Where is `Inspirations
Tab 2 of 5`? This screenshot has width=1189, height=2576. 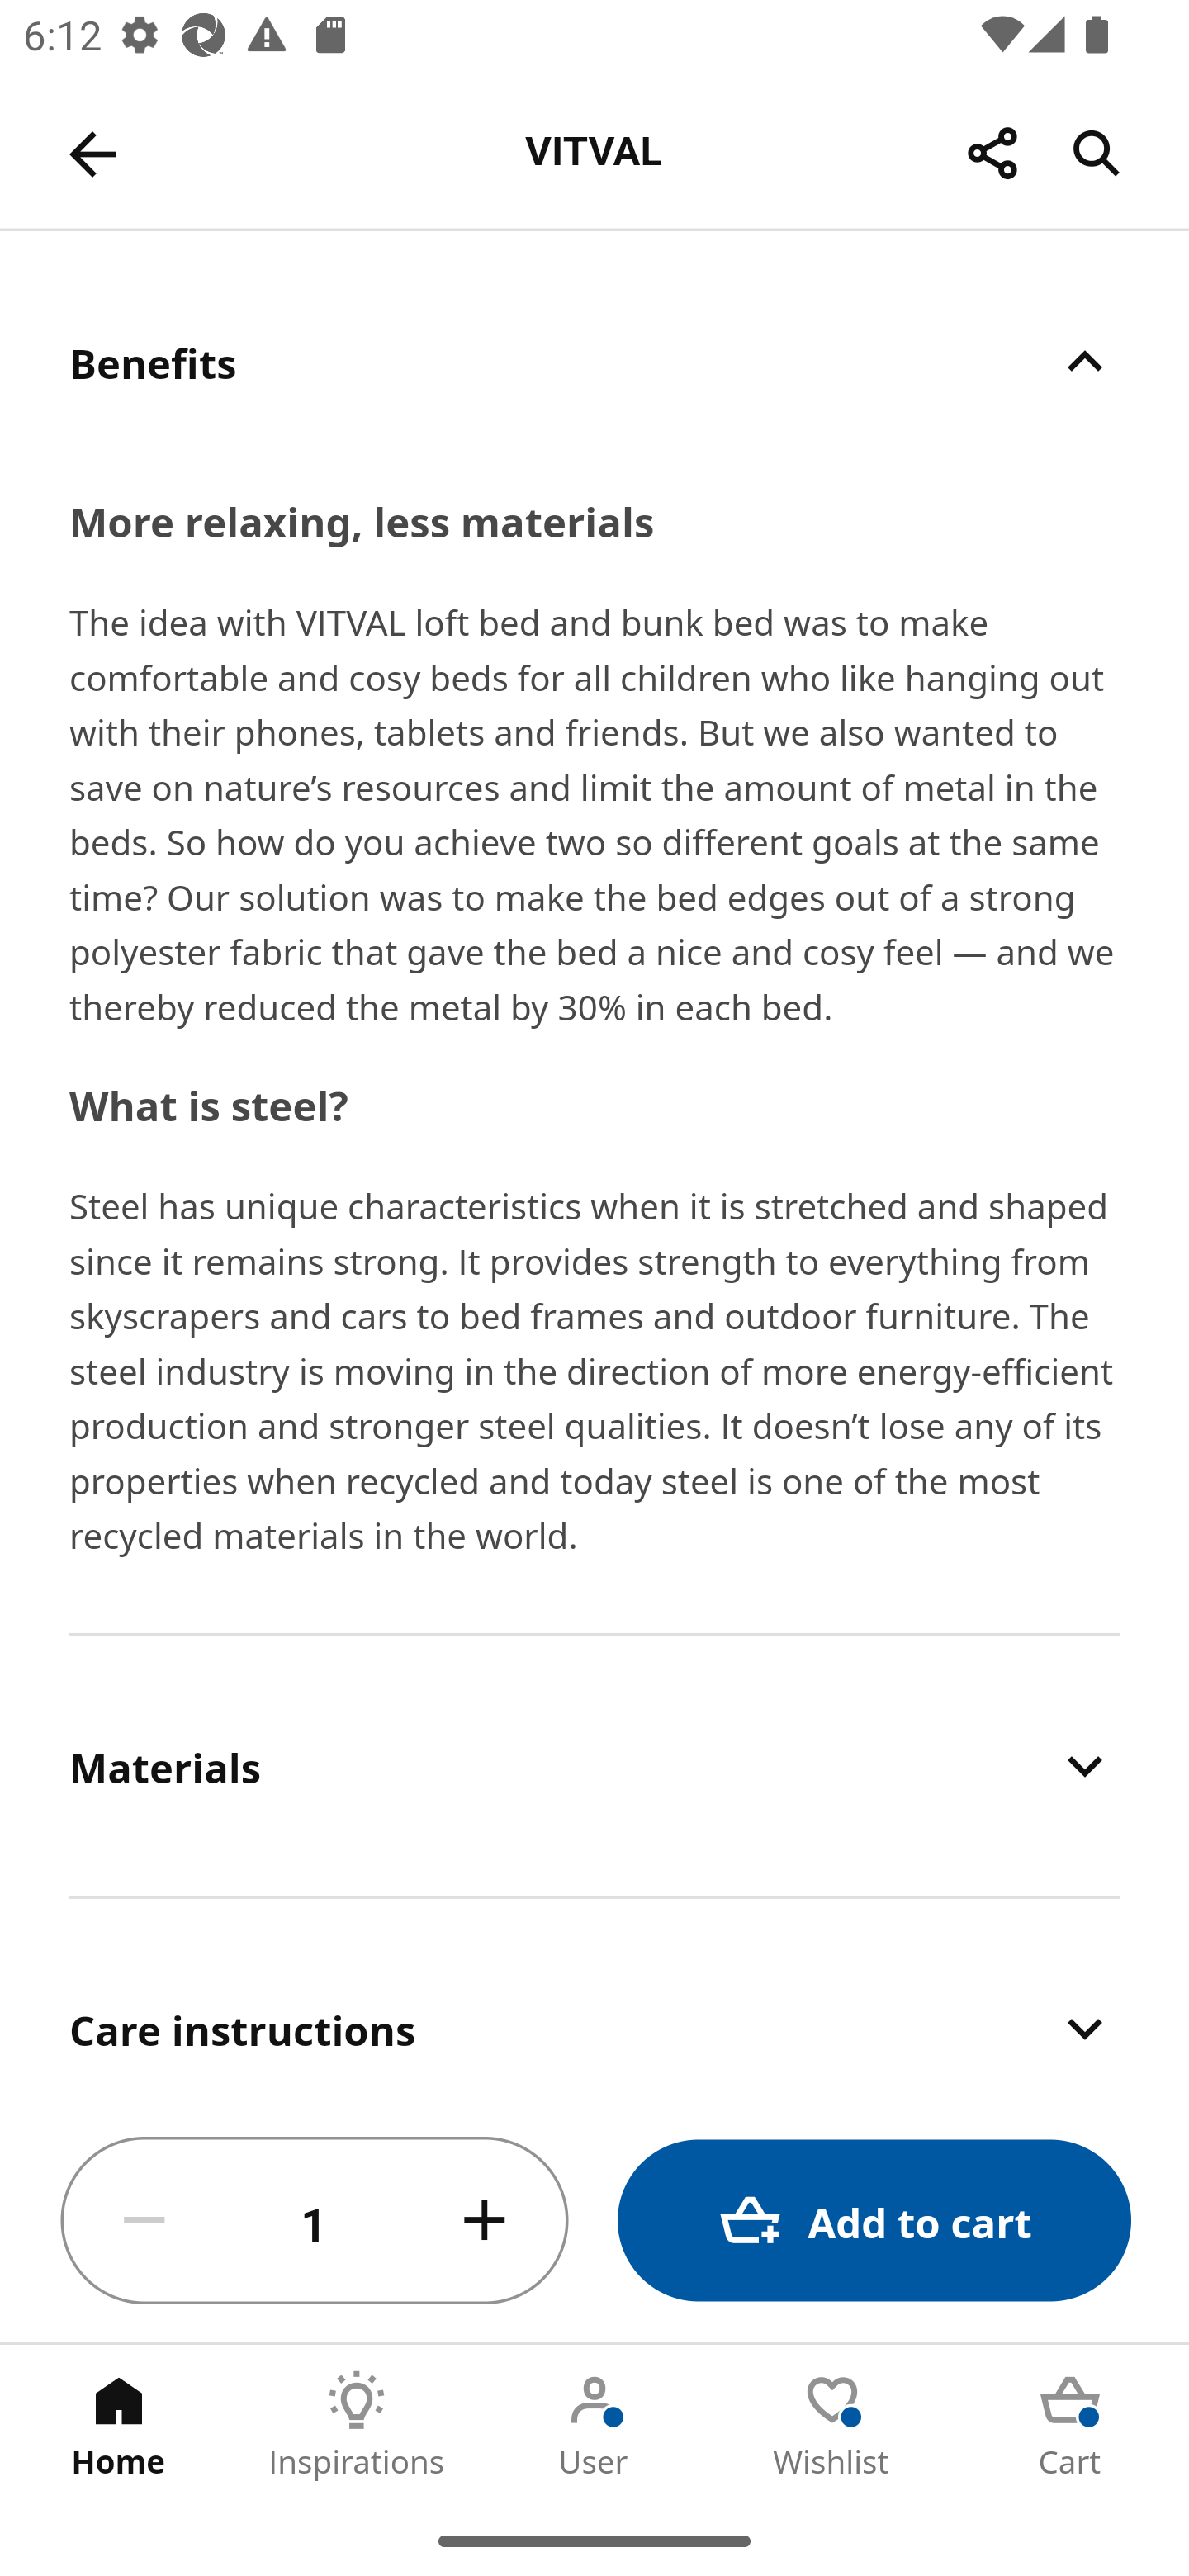 Inspirations
Tab 2 of 5 is located at coordinates (357, 2425).